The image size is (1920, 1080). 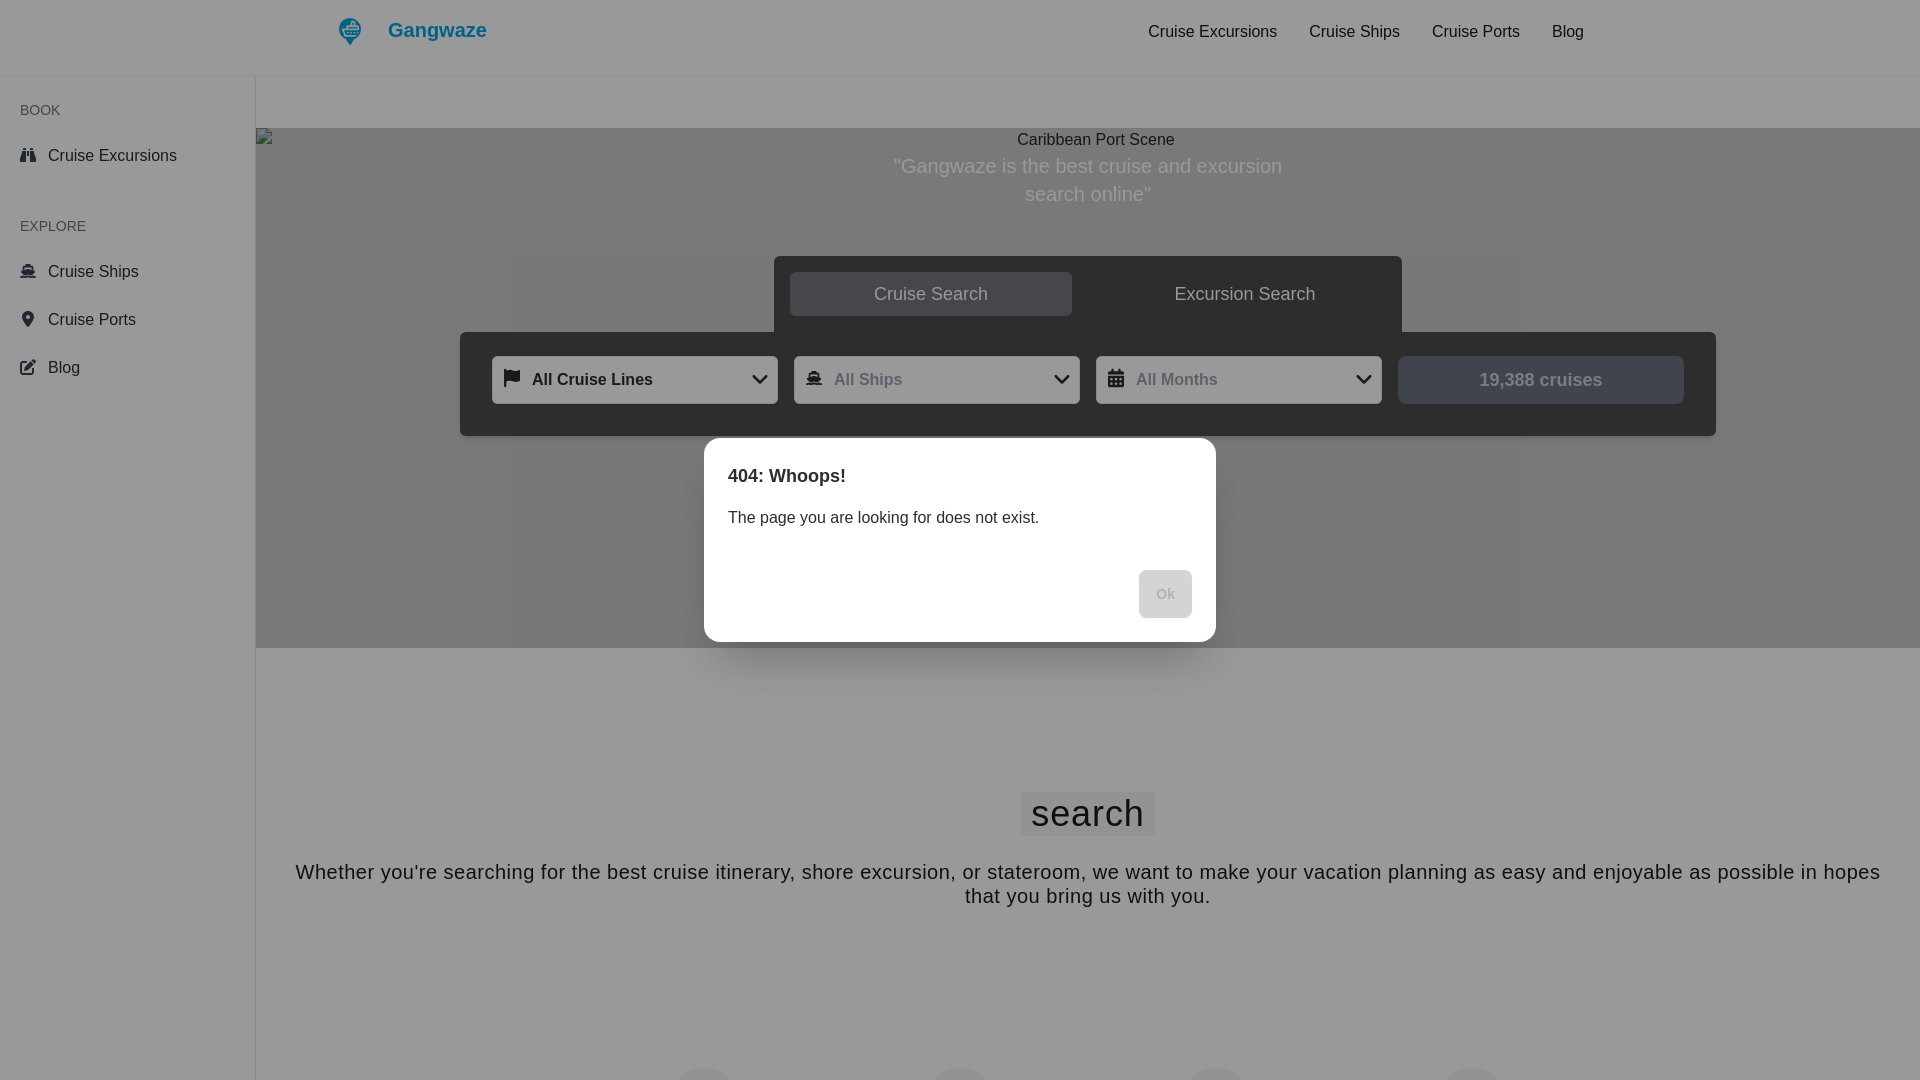 What do you see at coordinates (634, 380) in the screenshot?
I see `All Cruise Lines` at bounding box center [634, 380].